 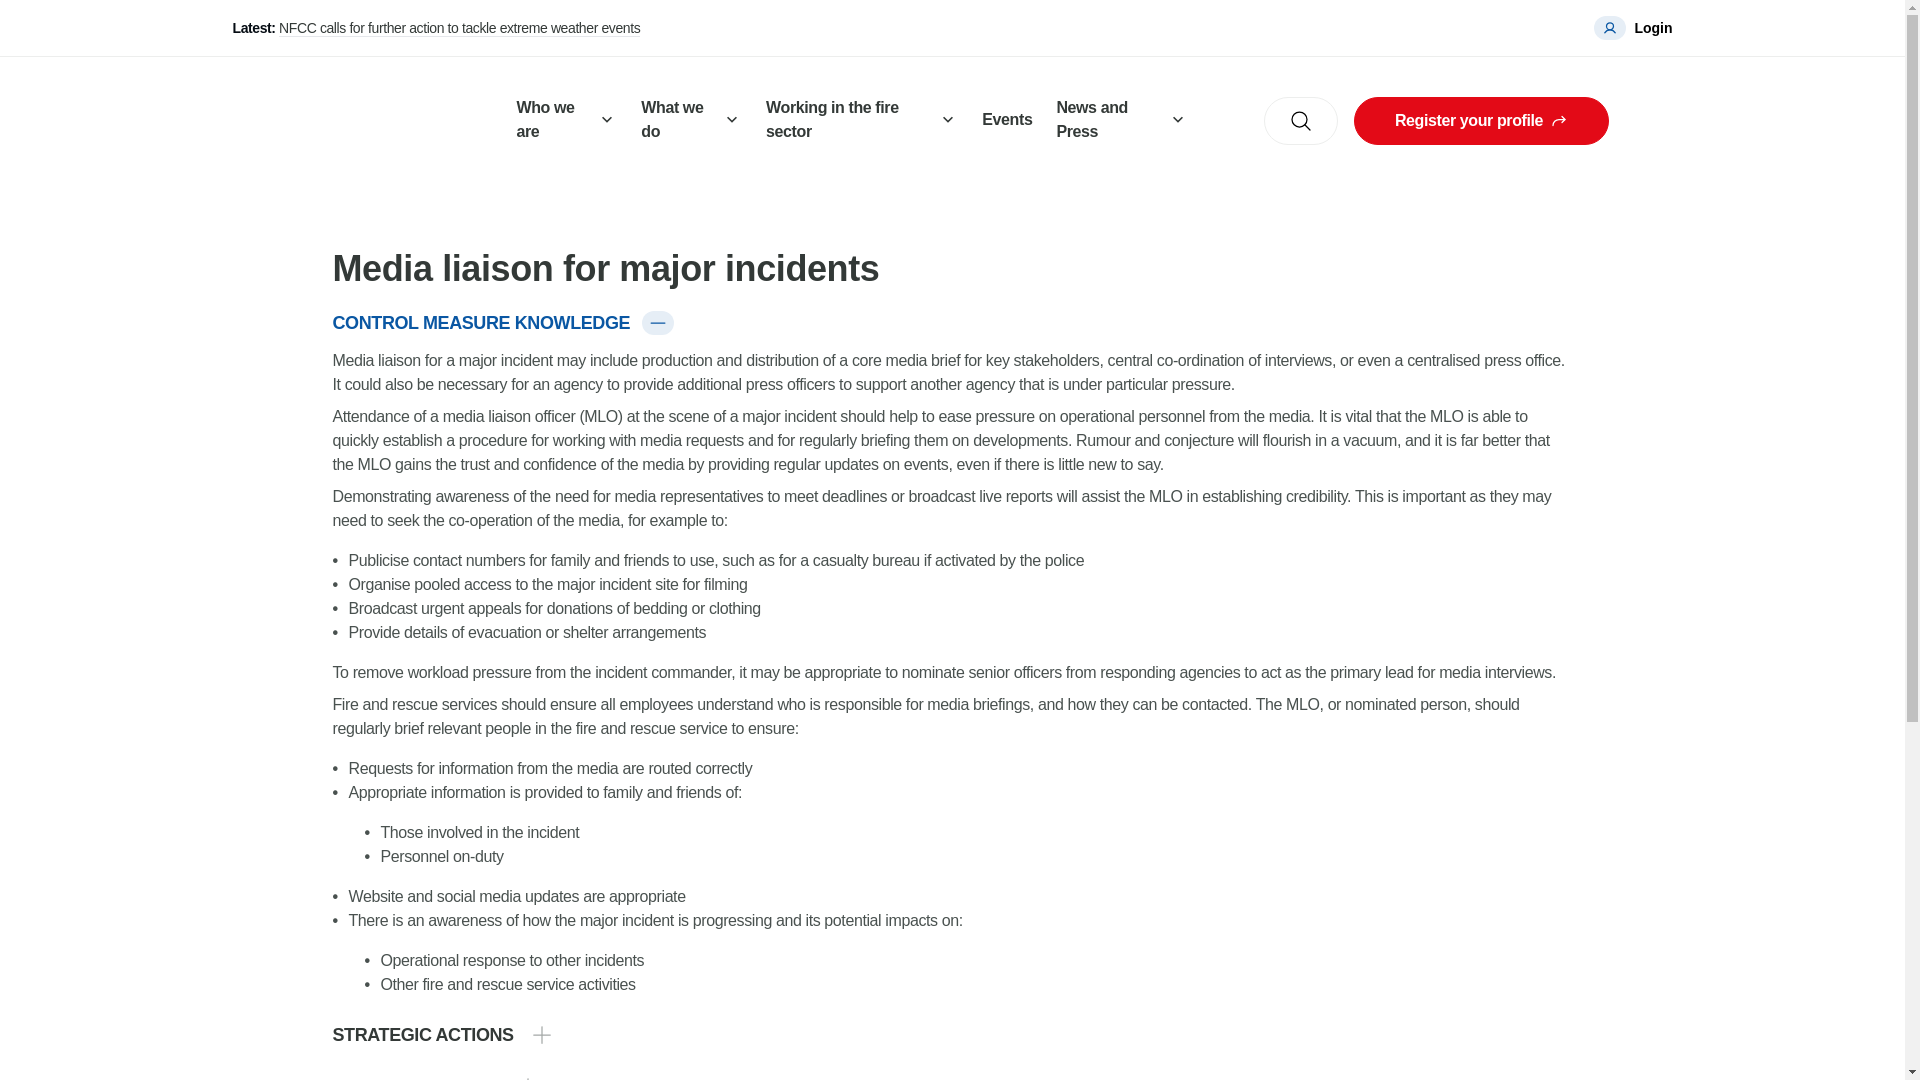 I want to click on Who we are, so click(x=566, y=121).